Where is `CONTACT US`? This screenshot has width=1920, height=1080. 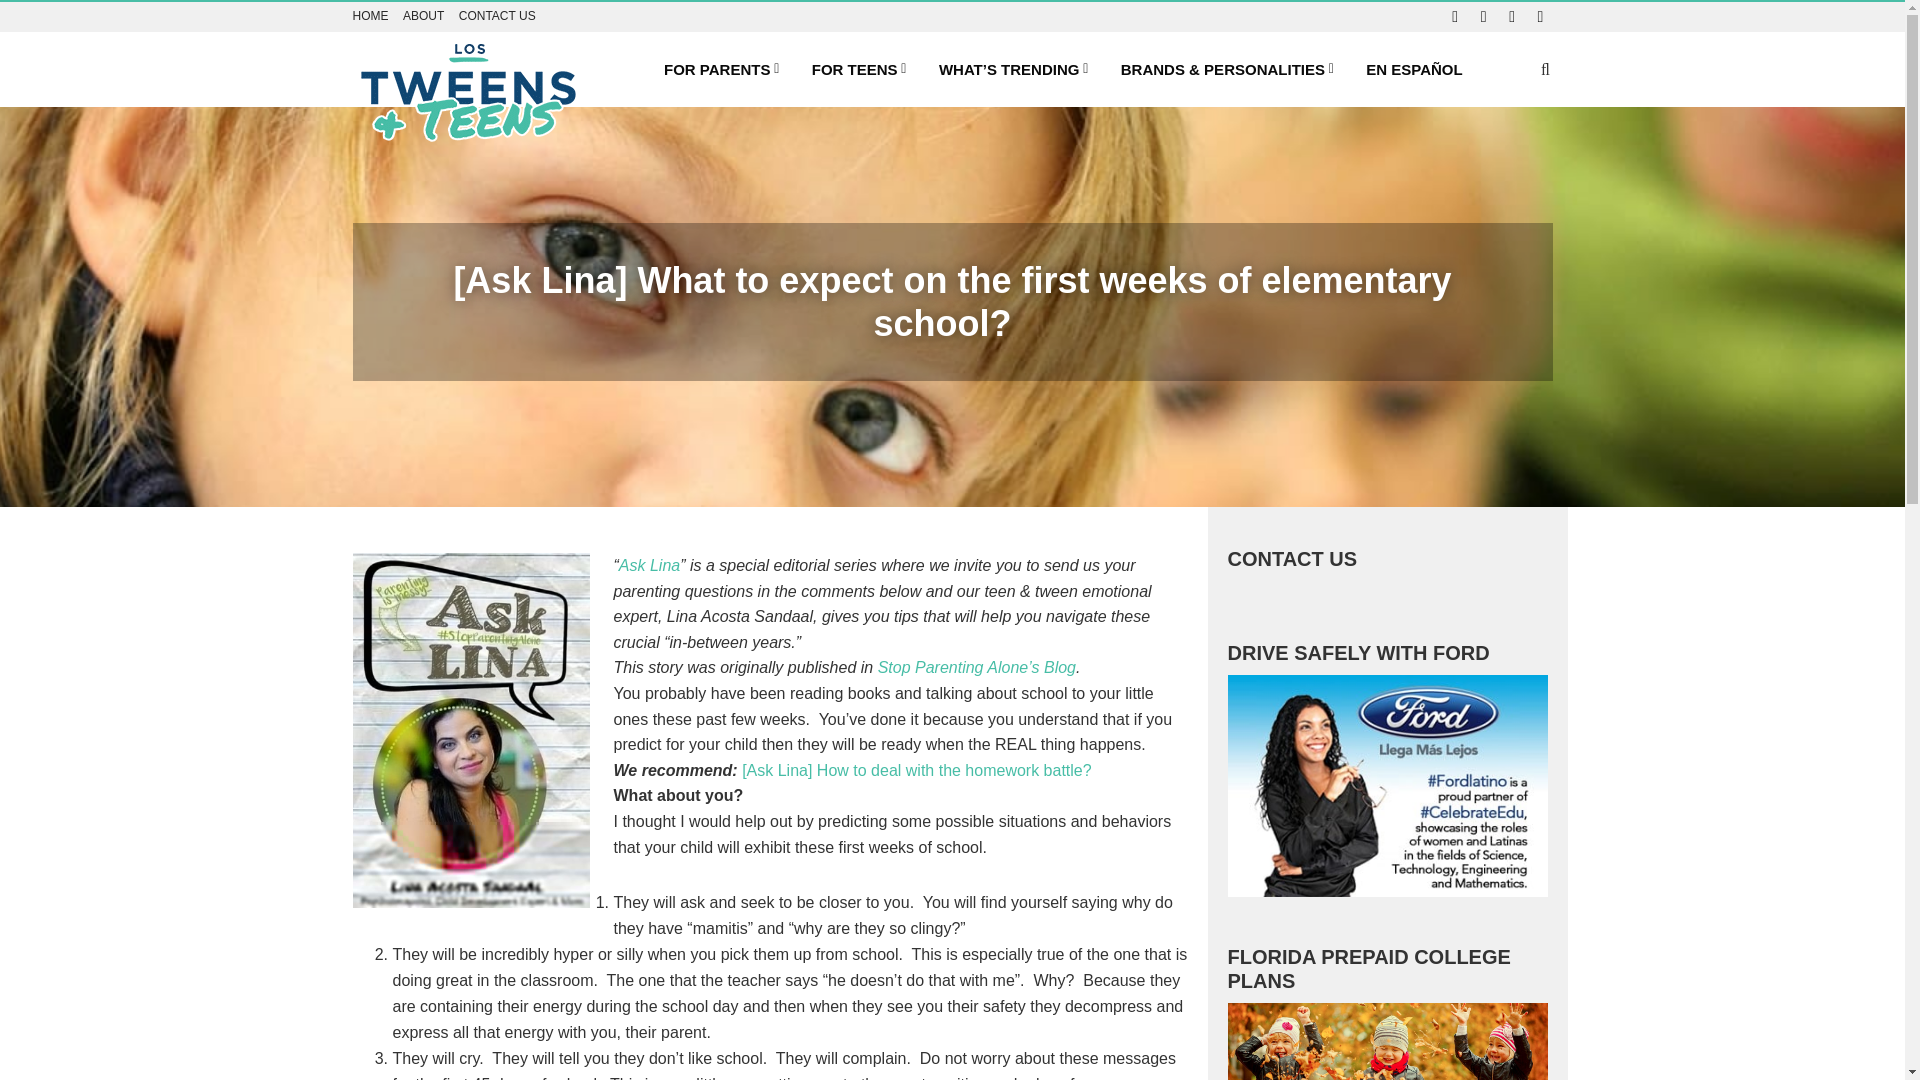 CONTACT US is located at coordinates (496, 15).